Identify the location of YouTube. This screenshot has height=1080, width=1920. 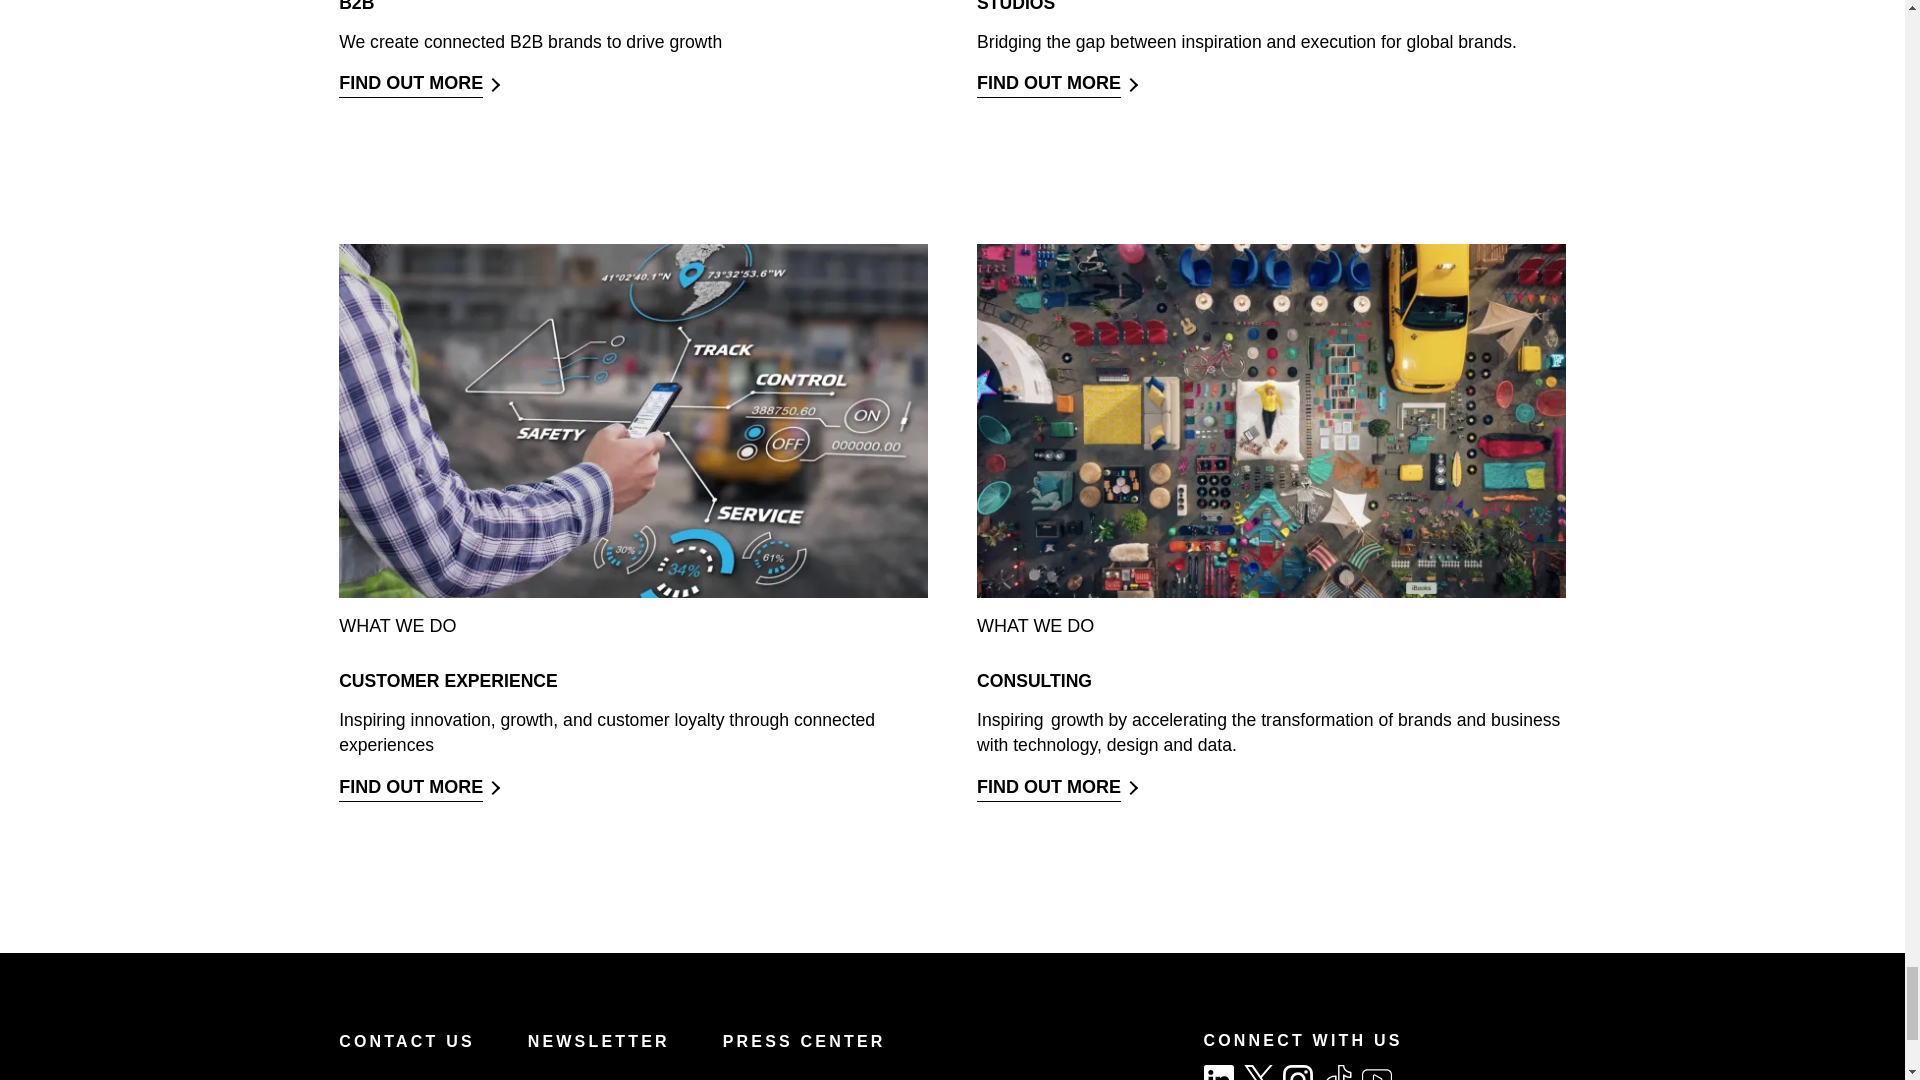
(1376, 1072).